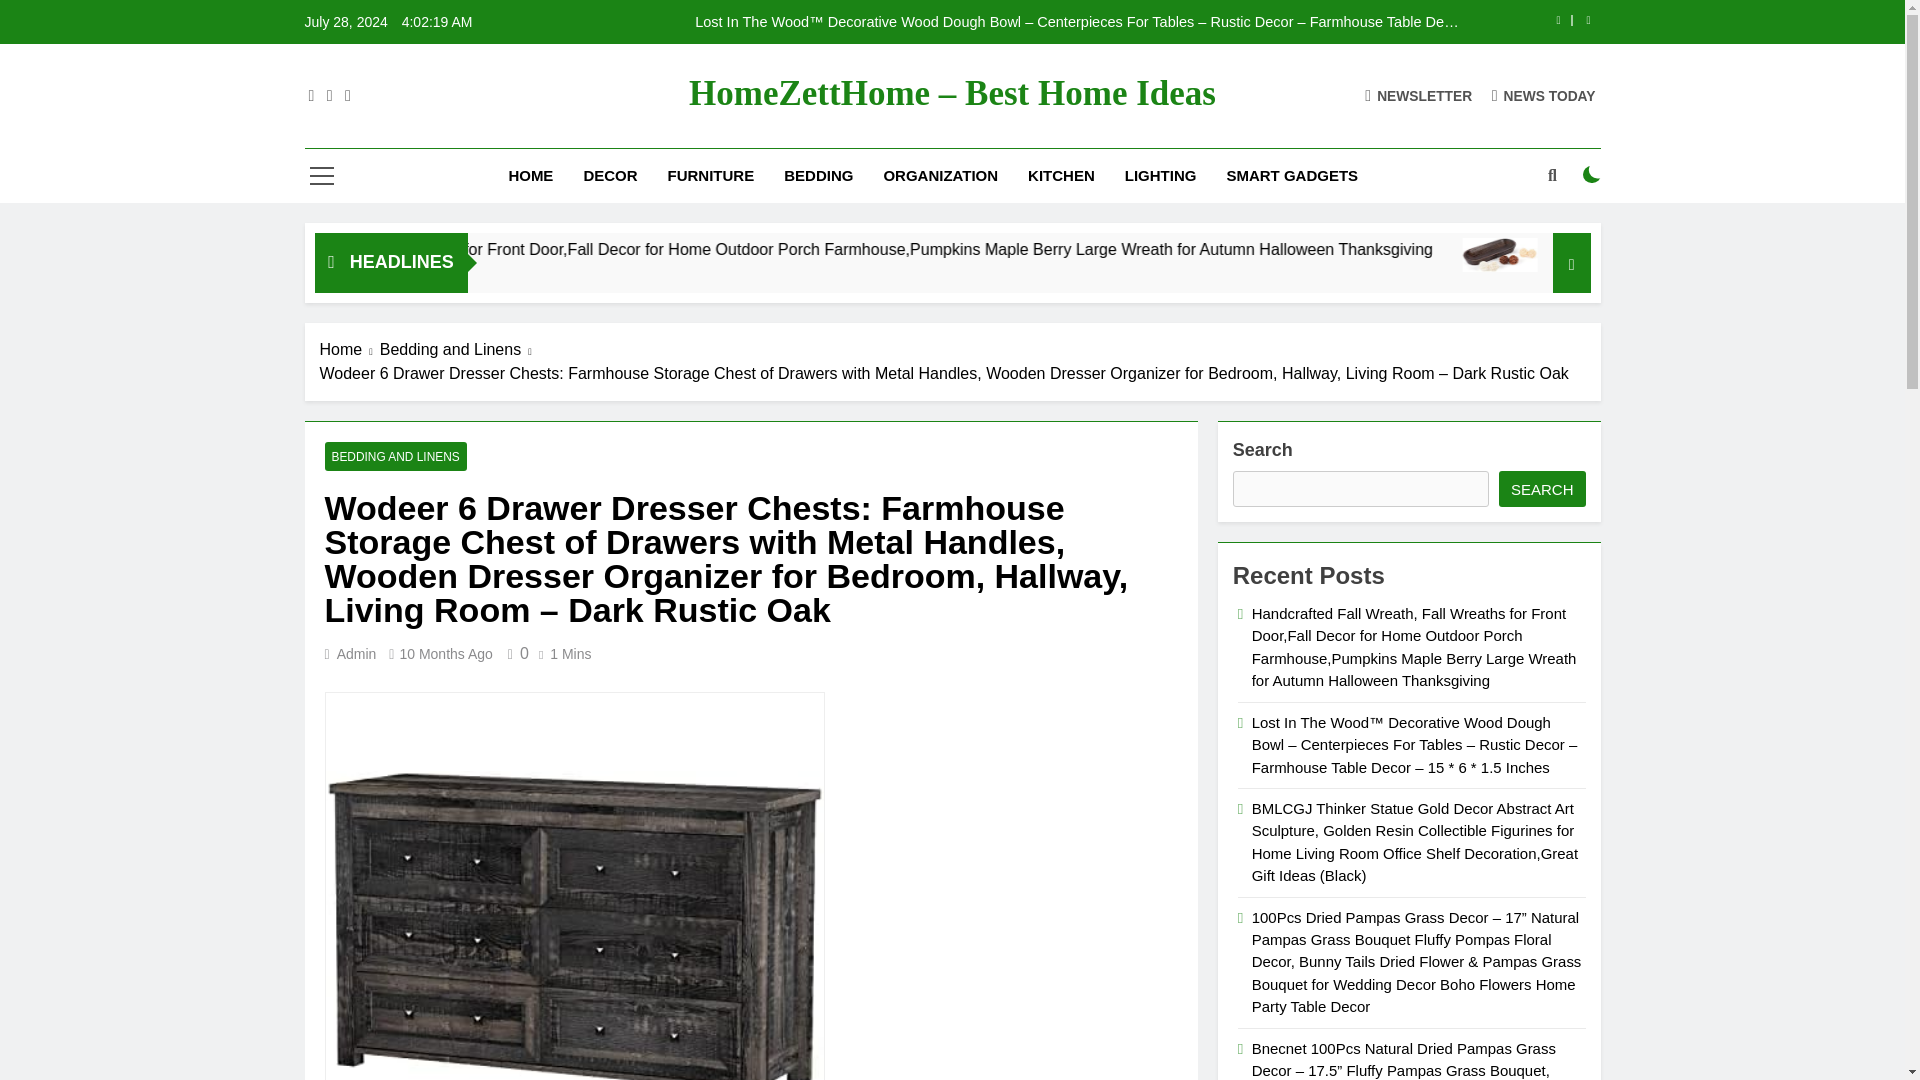 The image size is (1920, 1080). I want to click on KITCHEN, so click(1061, 176).